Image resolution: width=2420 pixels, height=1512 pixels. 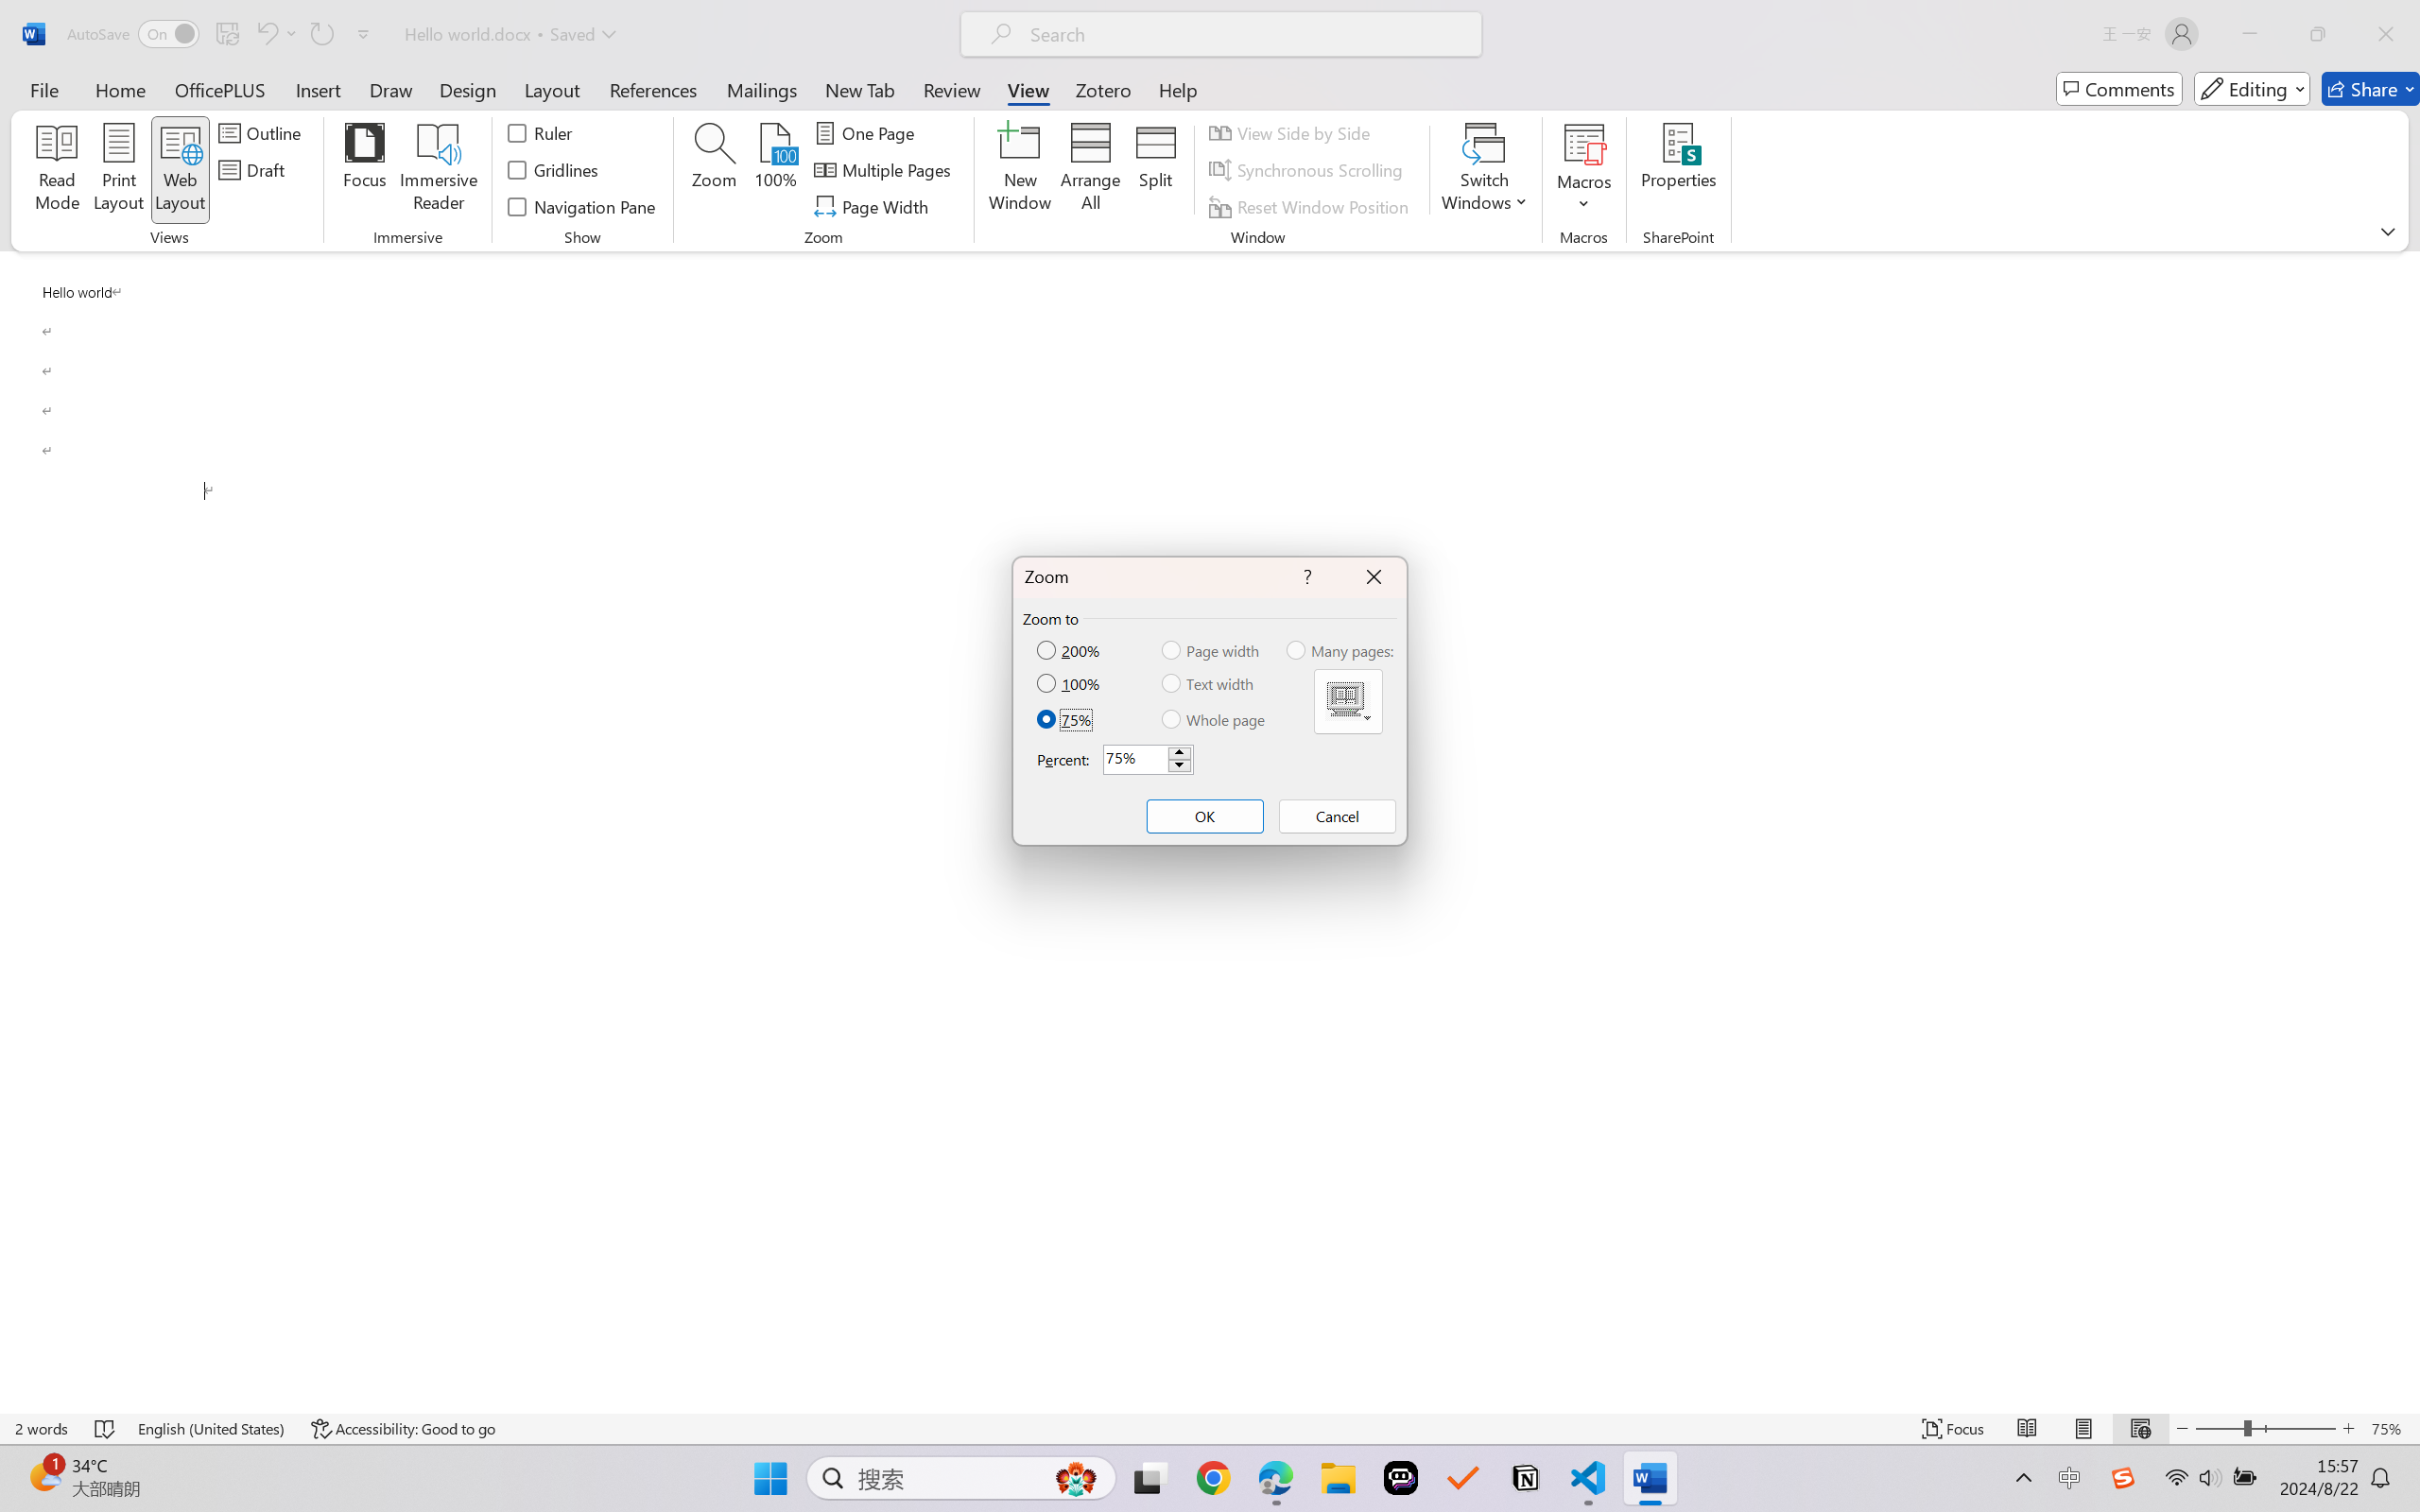 I want to click on Accessibility Checker Accessibility: Good to go, so click(x=403, y=1429).